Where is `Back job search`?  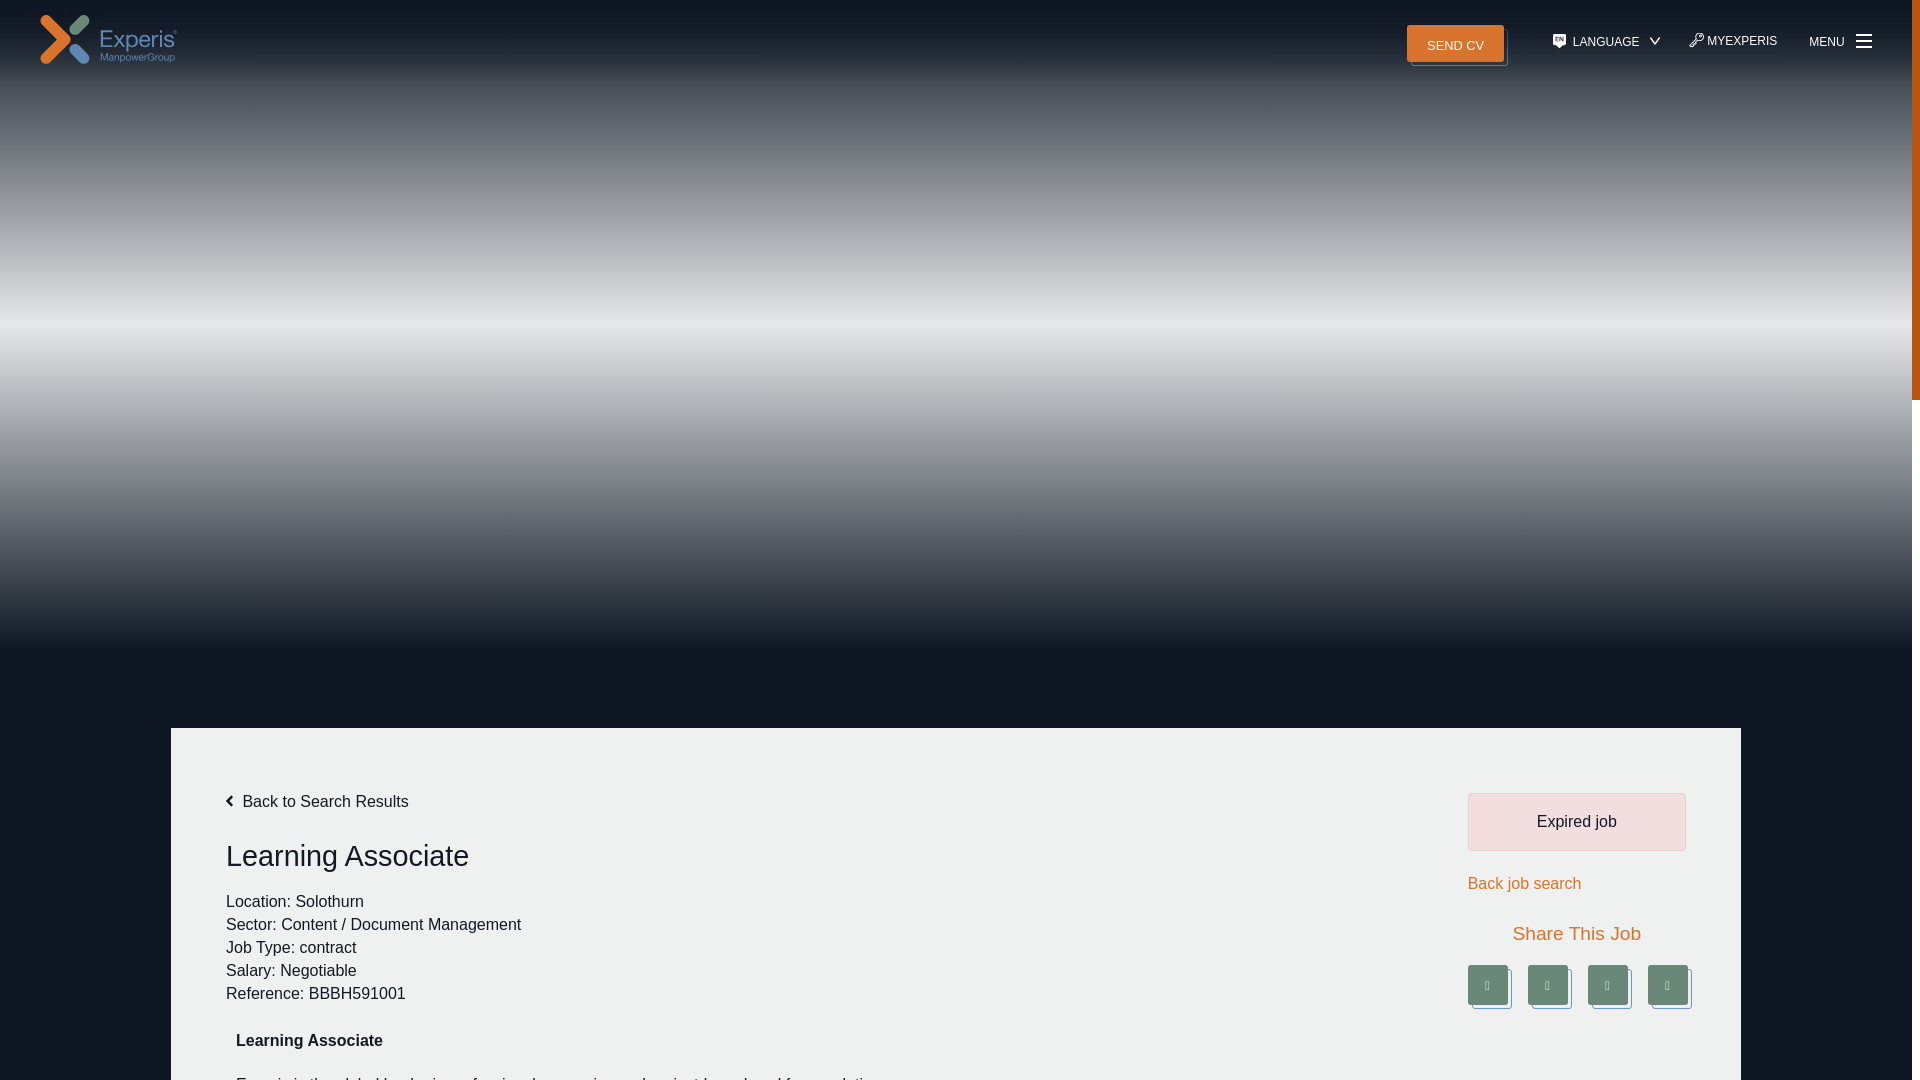 Back job search is located at coordinates (1525, 882).